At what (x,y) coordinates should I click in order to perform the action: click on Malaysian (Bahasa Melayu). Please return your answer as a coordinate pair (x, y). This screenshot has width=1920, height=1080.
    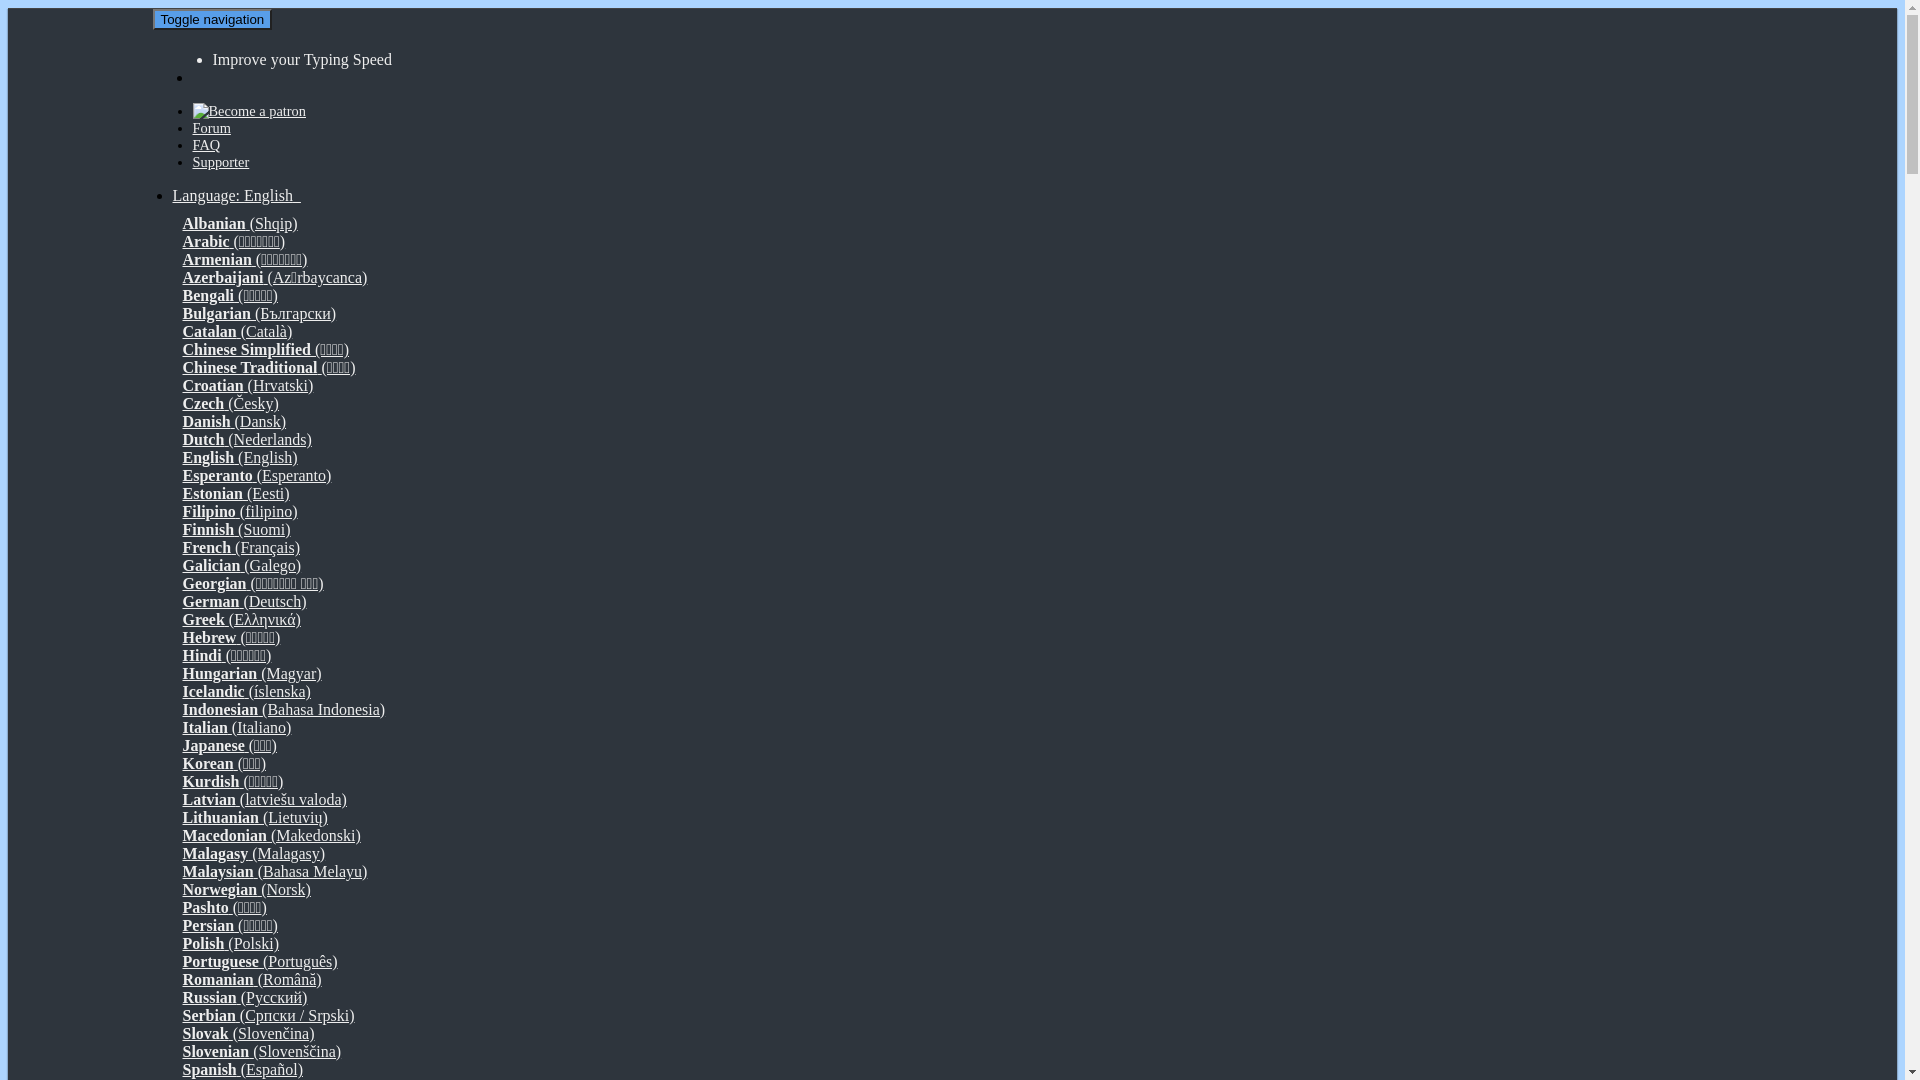
    Looking at the image, I should click on (274, 868).